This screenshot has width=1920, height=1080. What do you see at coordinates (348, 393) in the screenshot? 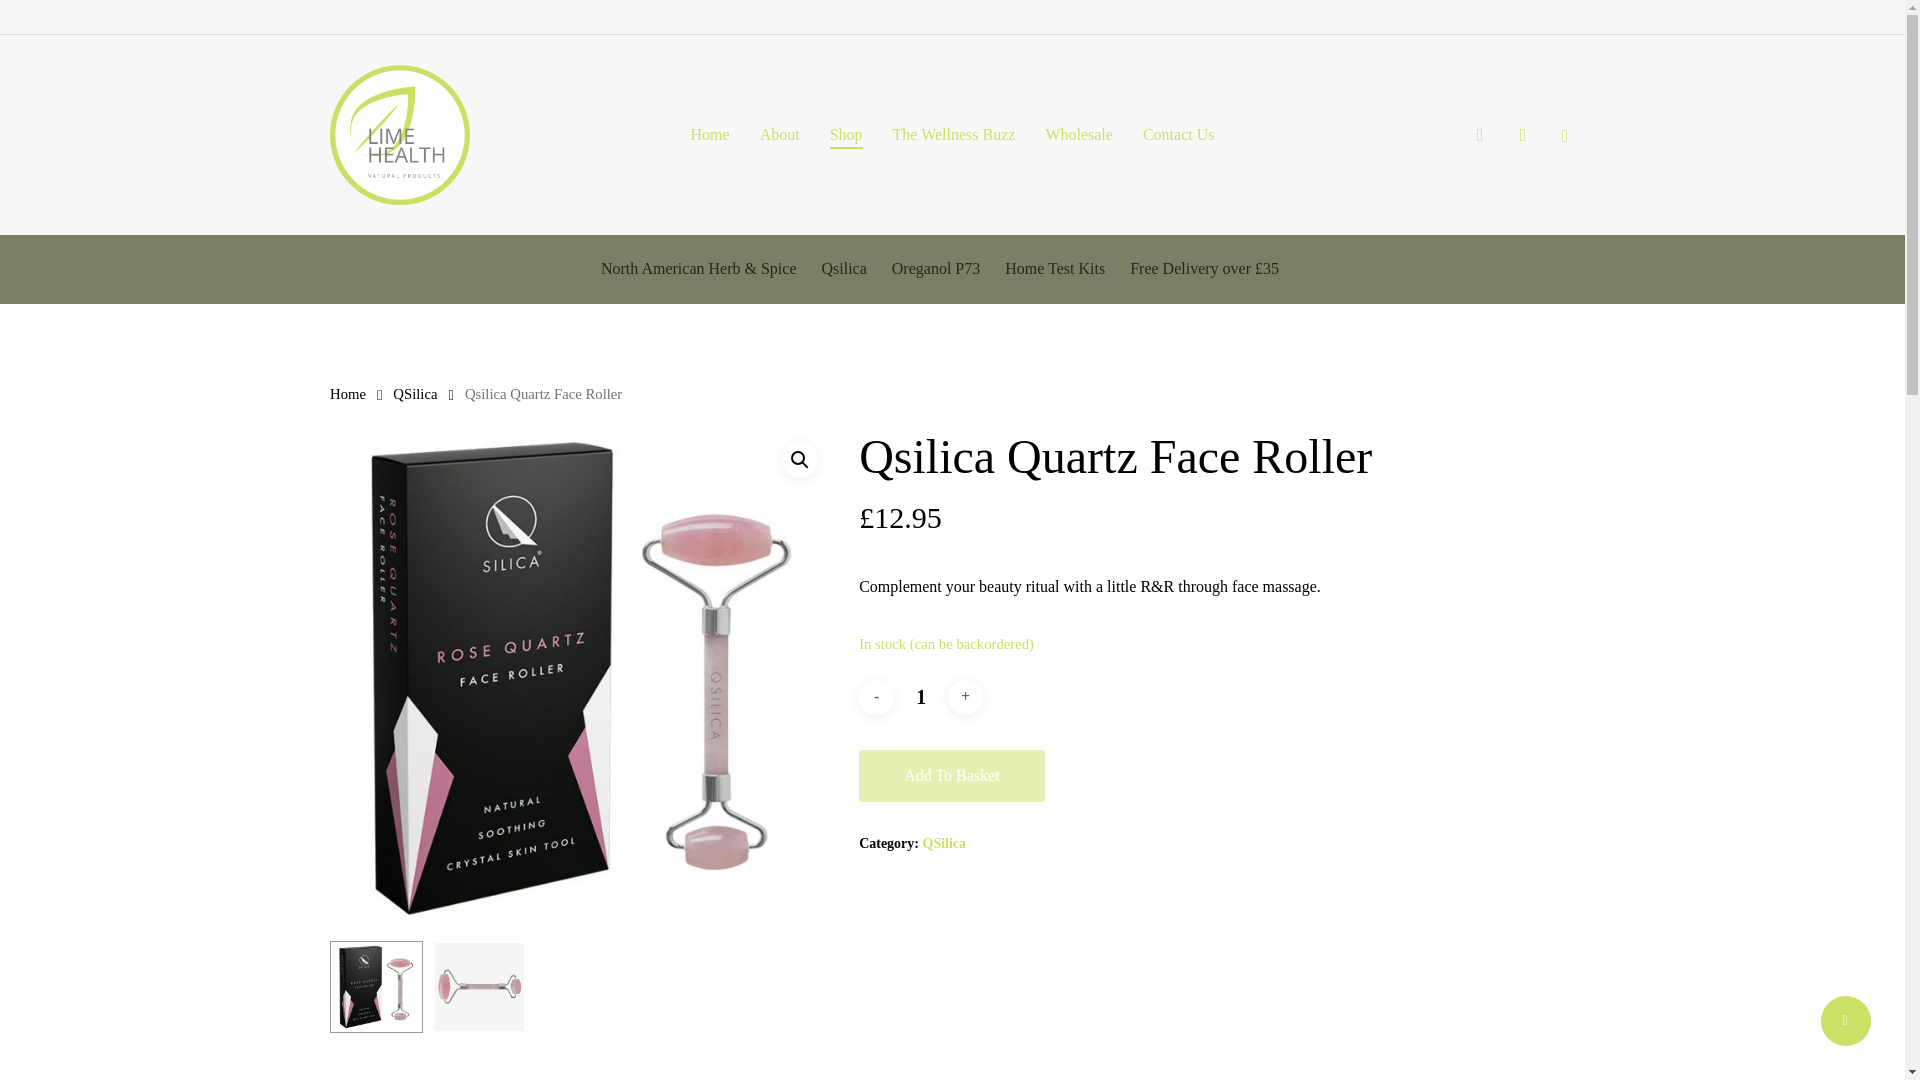
I see `Home` at bounding box center [348, 393].